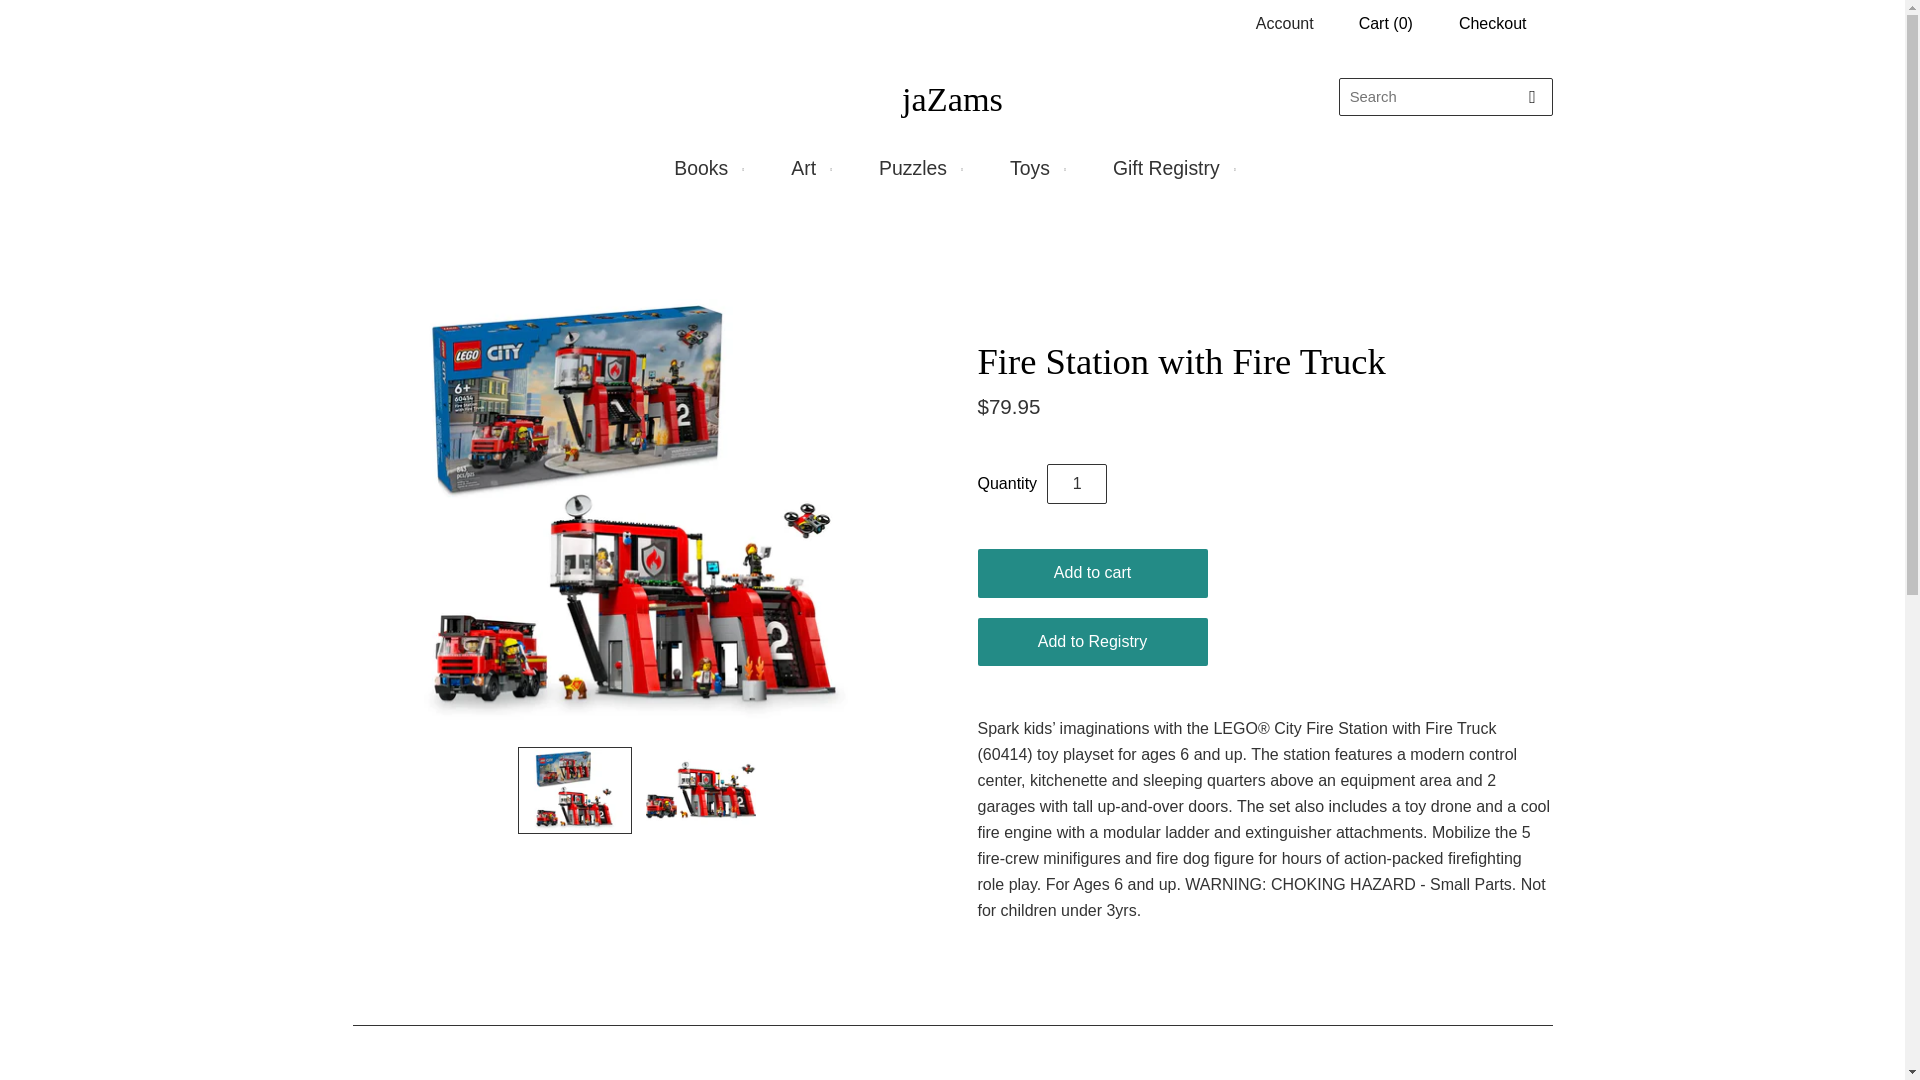  I want to click on Add to cart, so click(1092, 573).